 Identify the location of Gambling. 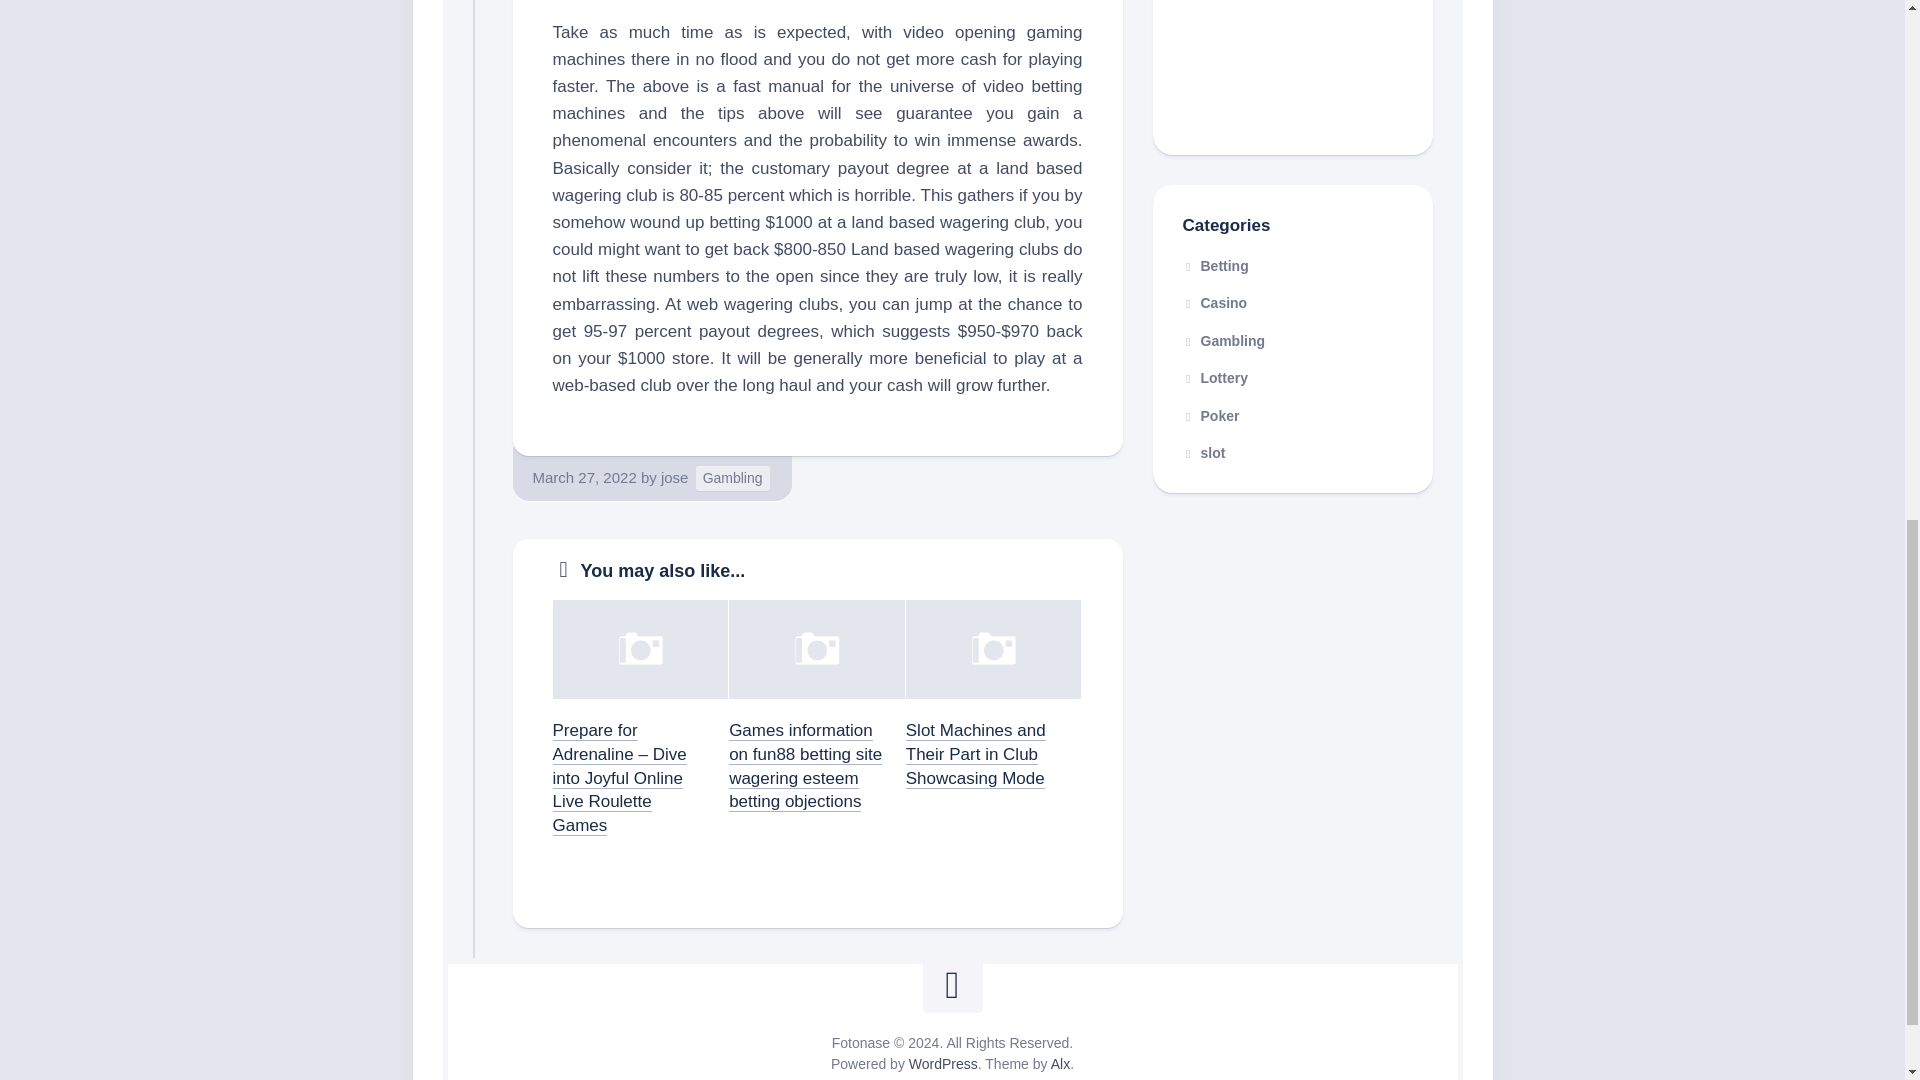
(1224, 340).